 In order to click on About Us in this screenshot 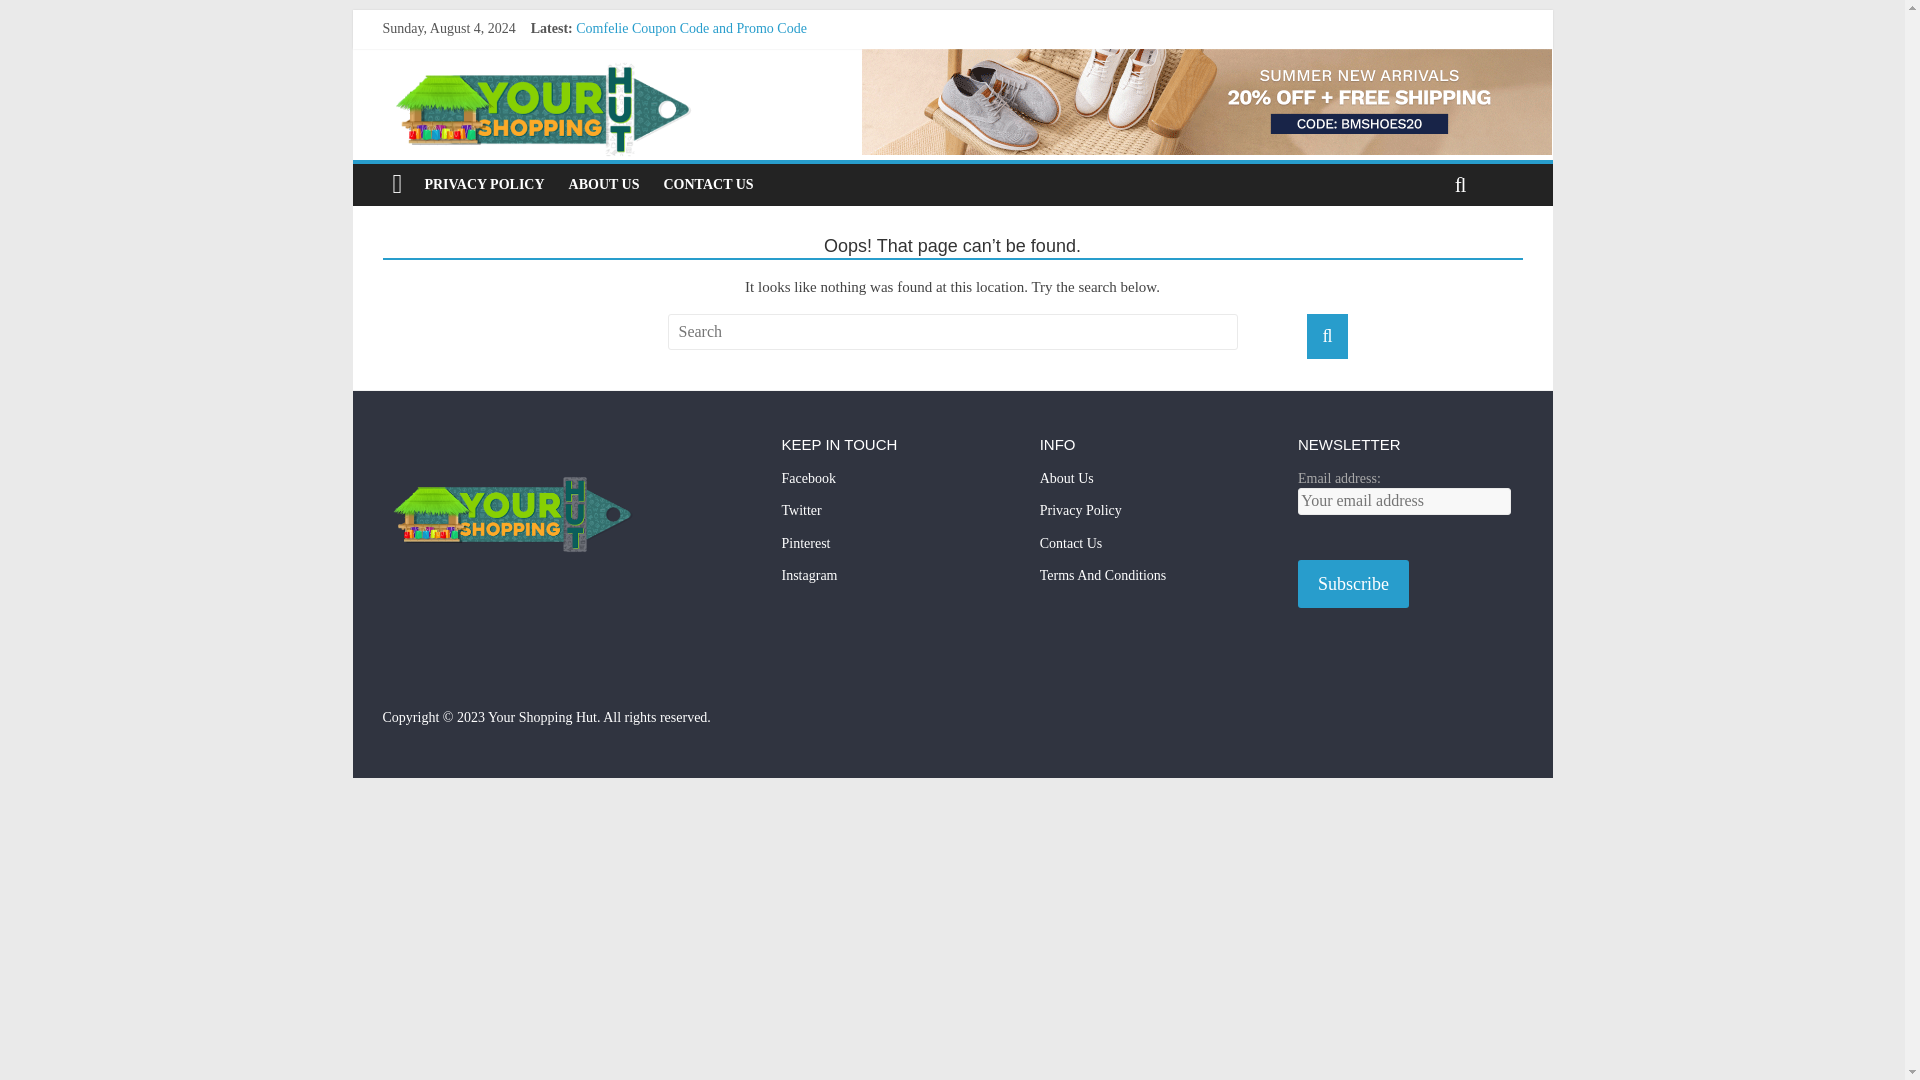, I will do `click(1152, 485)`.